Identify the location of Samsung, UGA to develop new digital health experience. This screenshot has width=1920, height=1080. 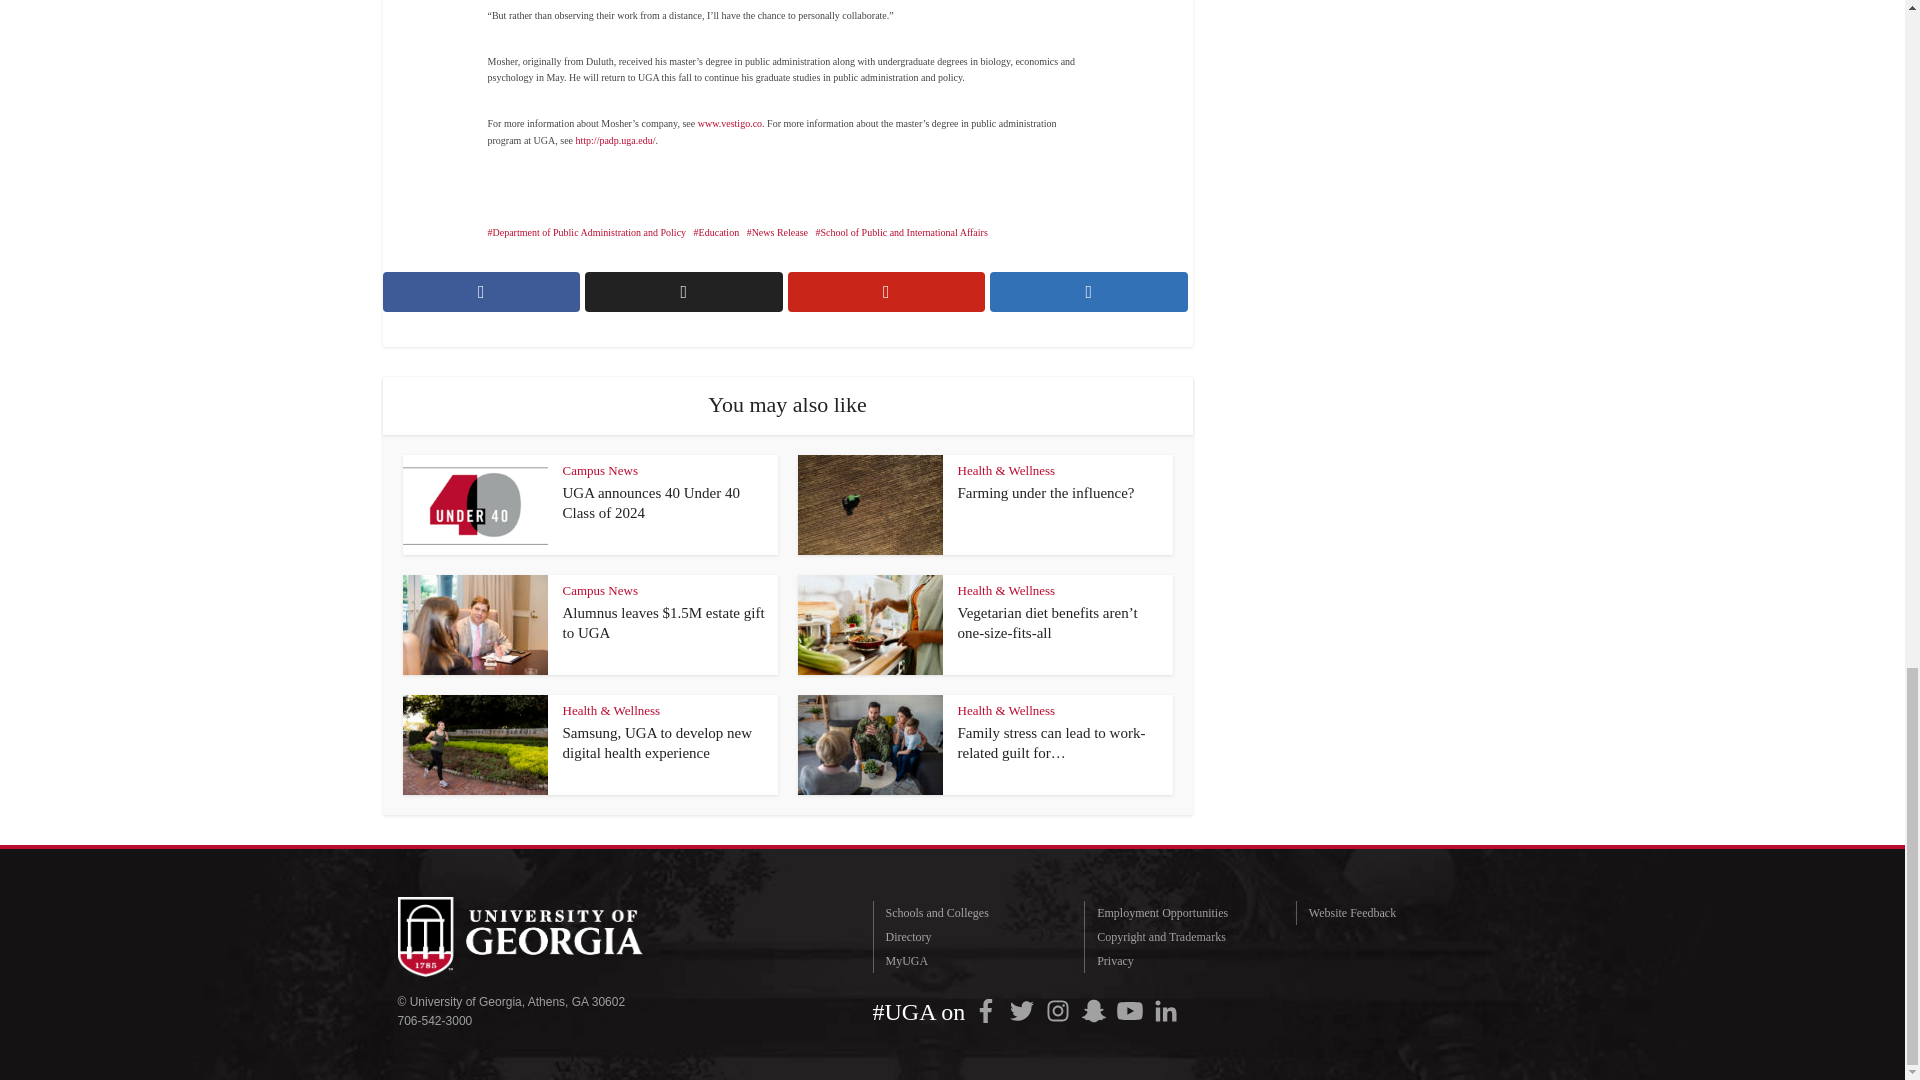
(657, 742).